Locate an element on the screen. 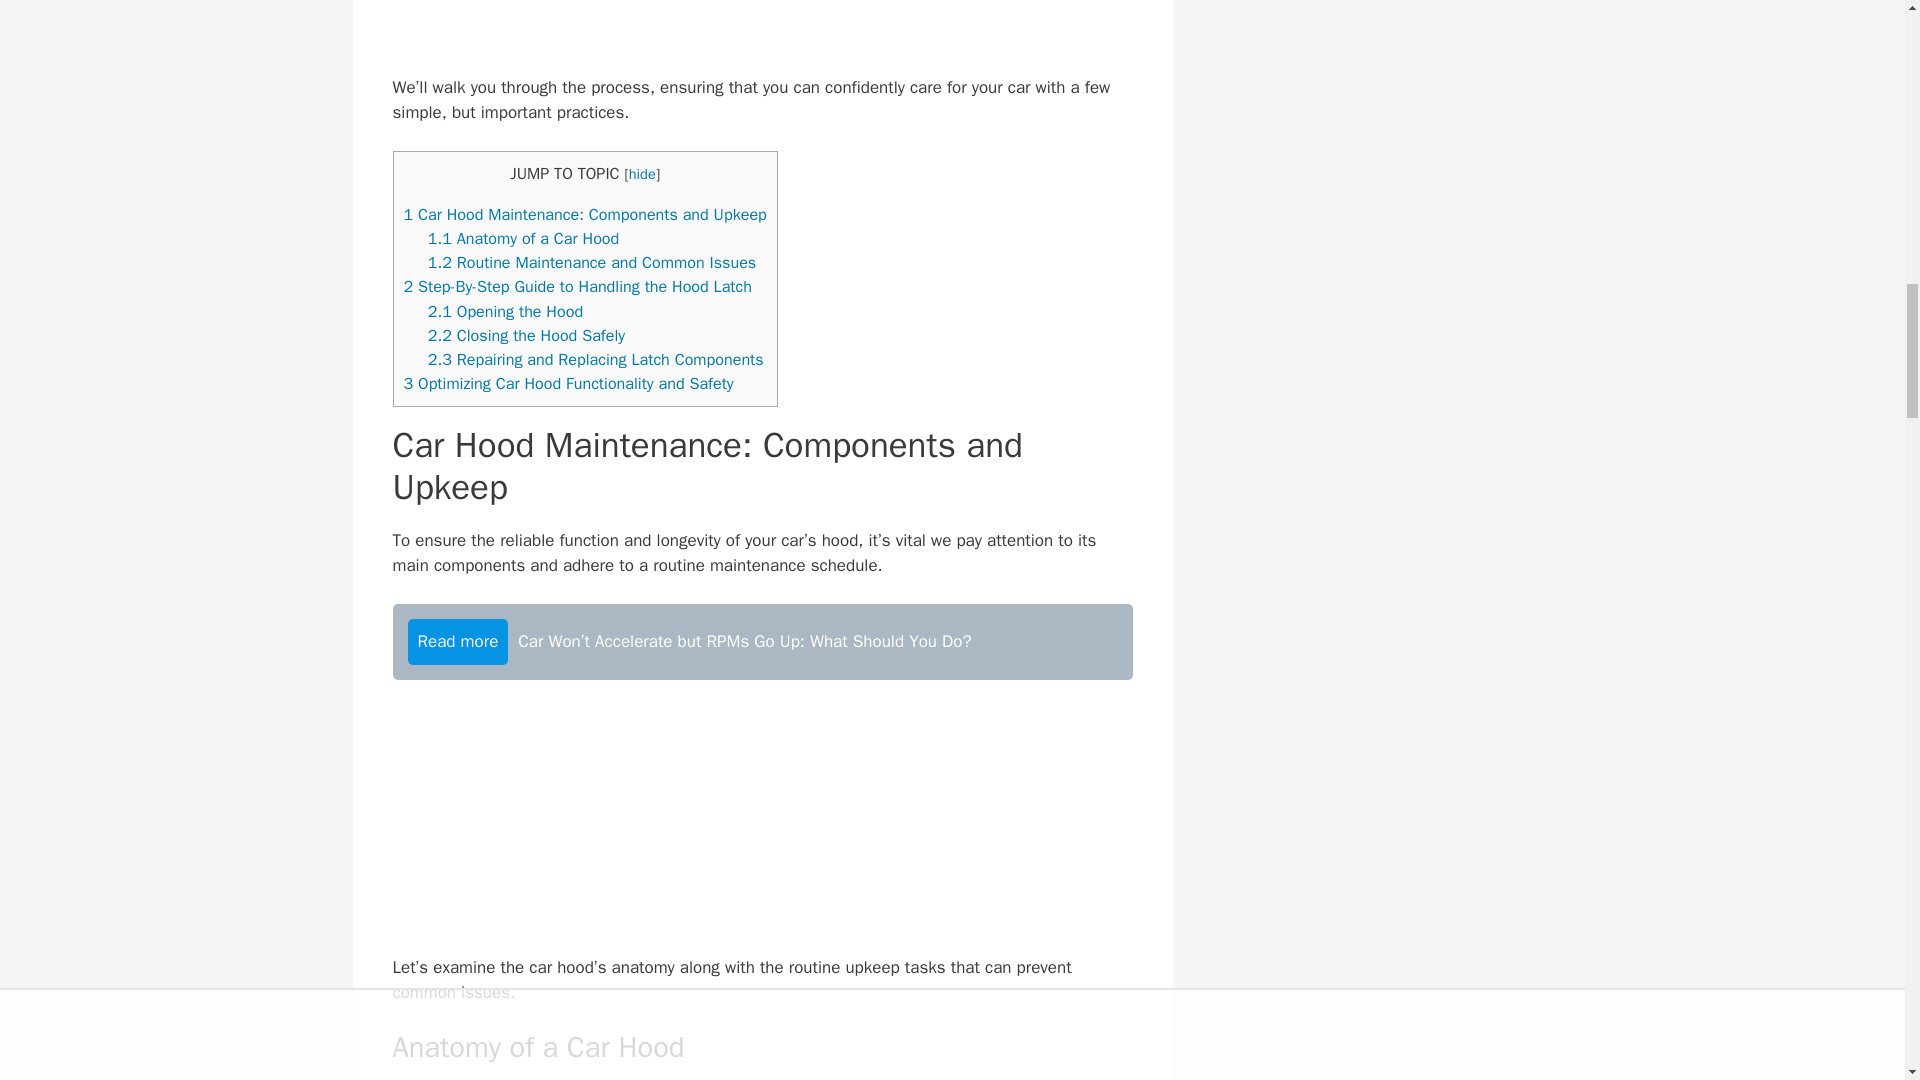  2 Step-By-Step Guide to Handling the Hood Latch is located at coordinates (578, 286).